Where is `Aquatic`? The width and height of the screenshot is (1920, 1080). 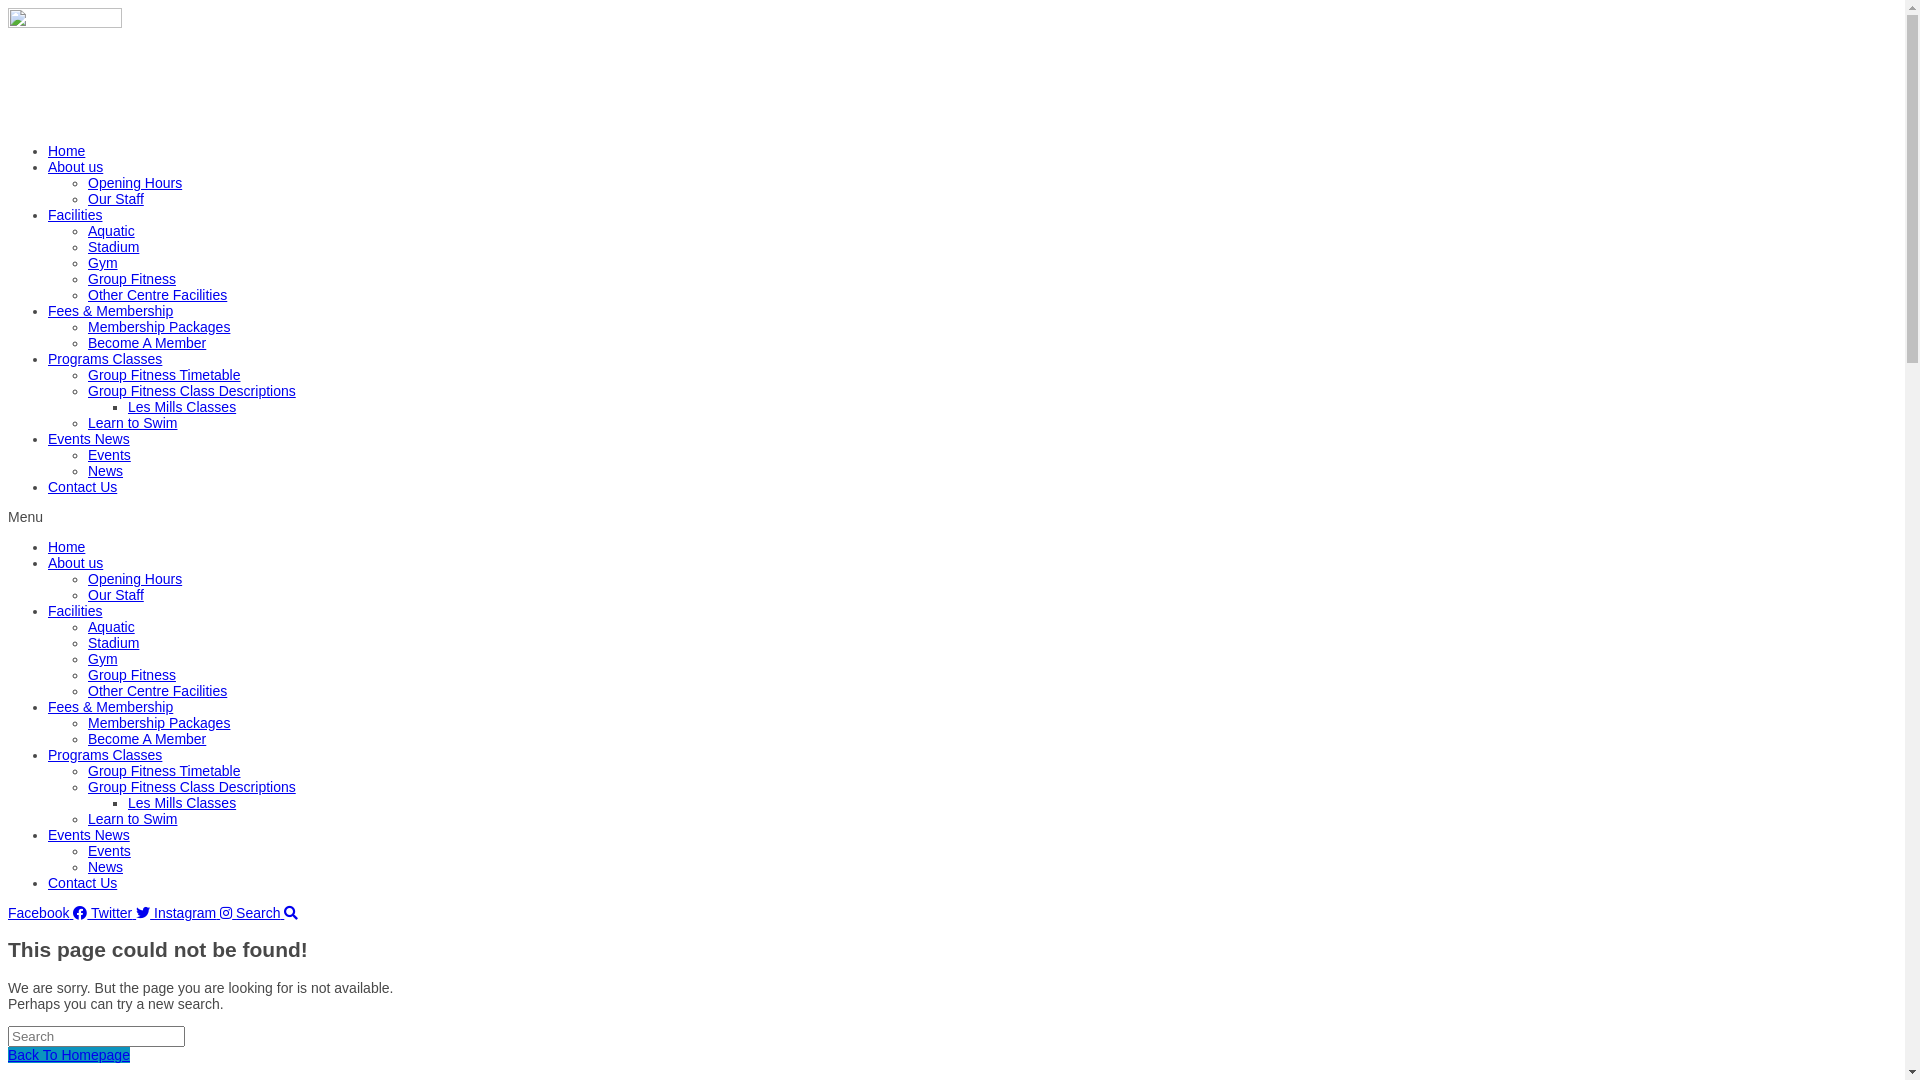
Aquatic is located at coordinates (112, 626).